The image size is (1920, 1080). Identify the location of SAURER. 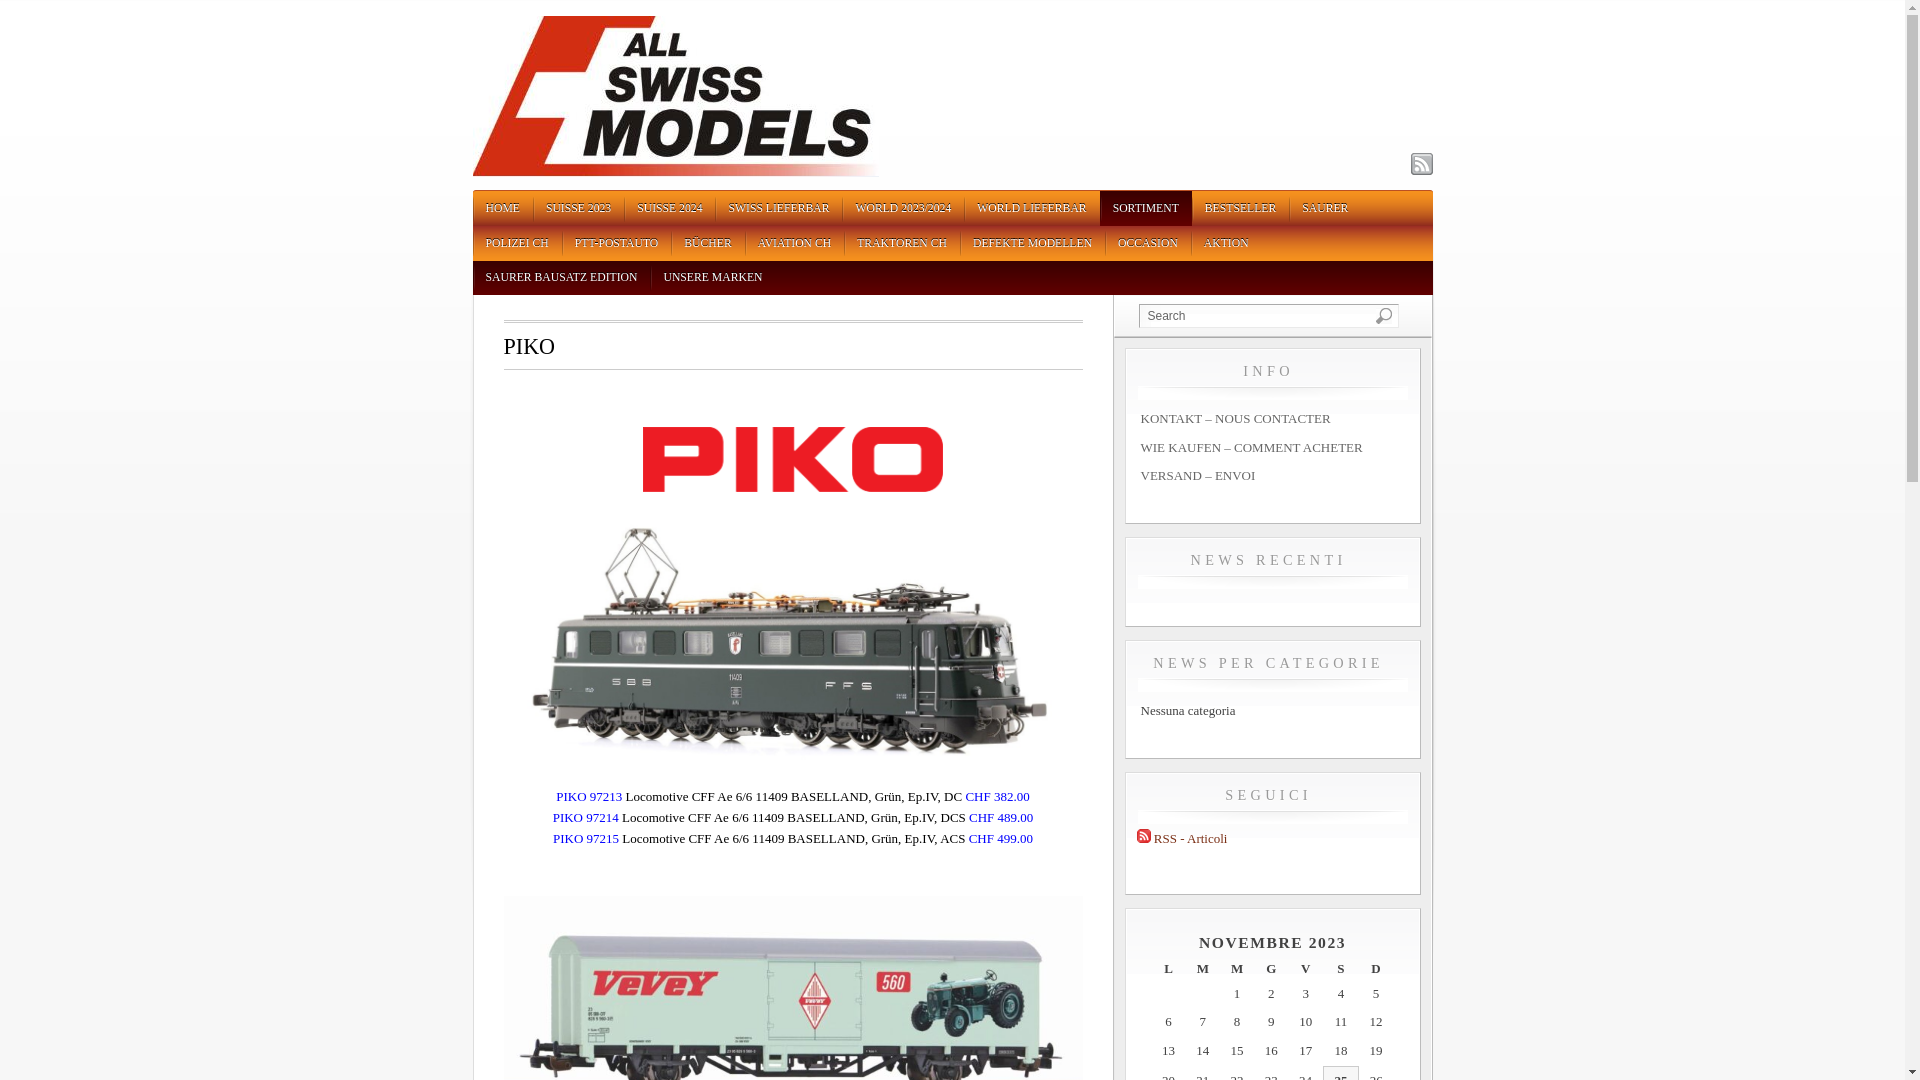
(1325, 208).